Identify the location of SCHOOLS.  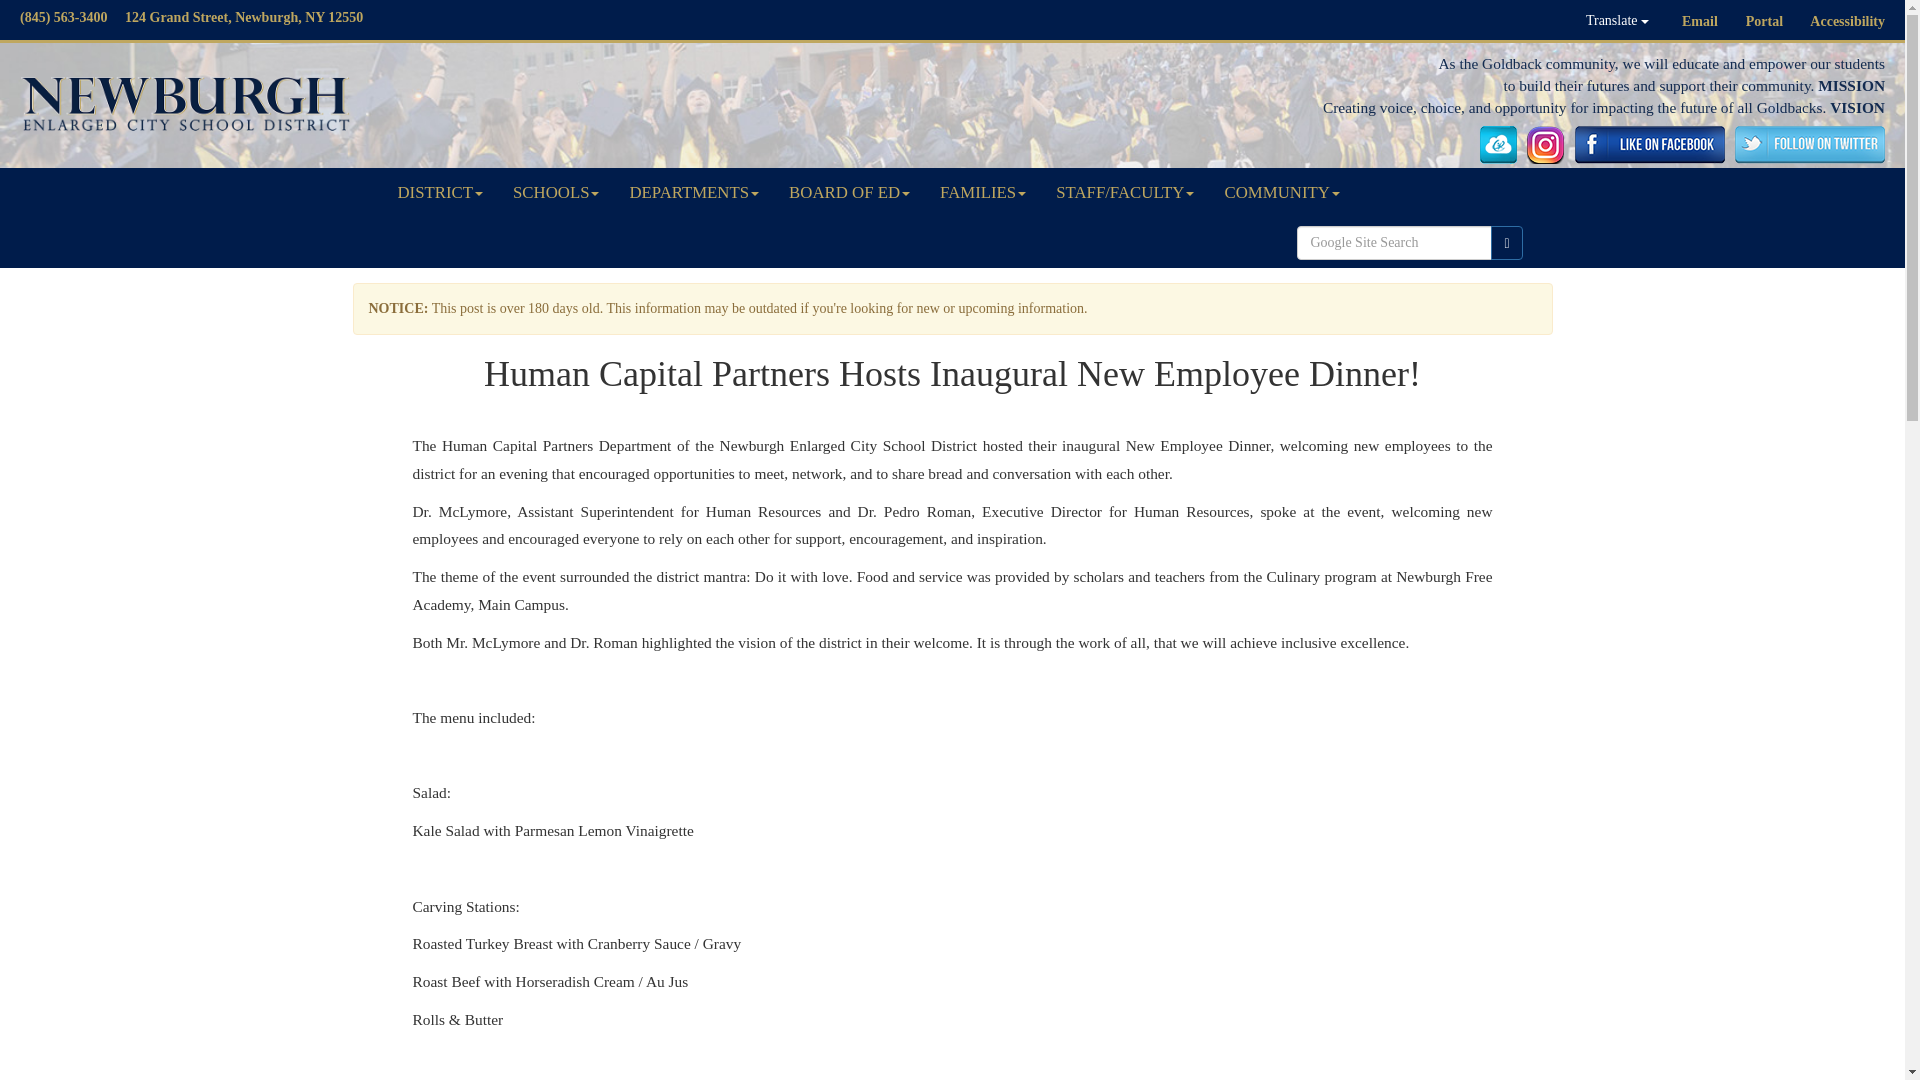
(556, 193).